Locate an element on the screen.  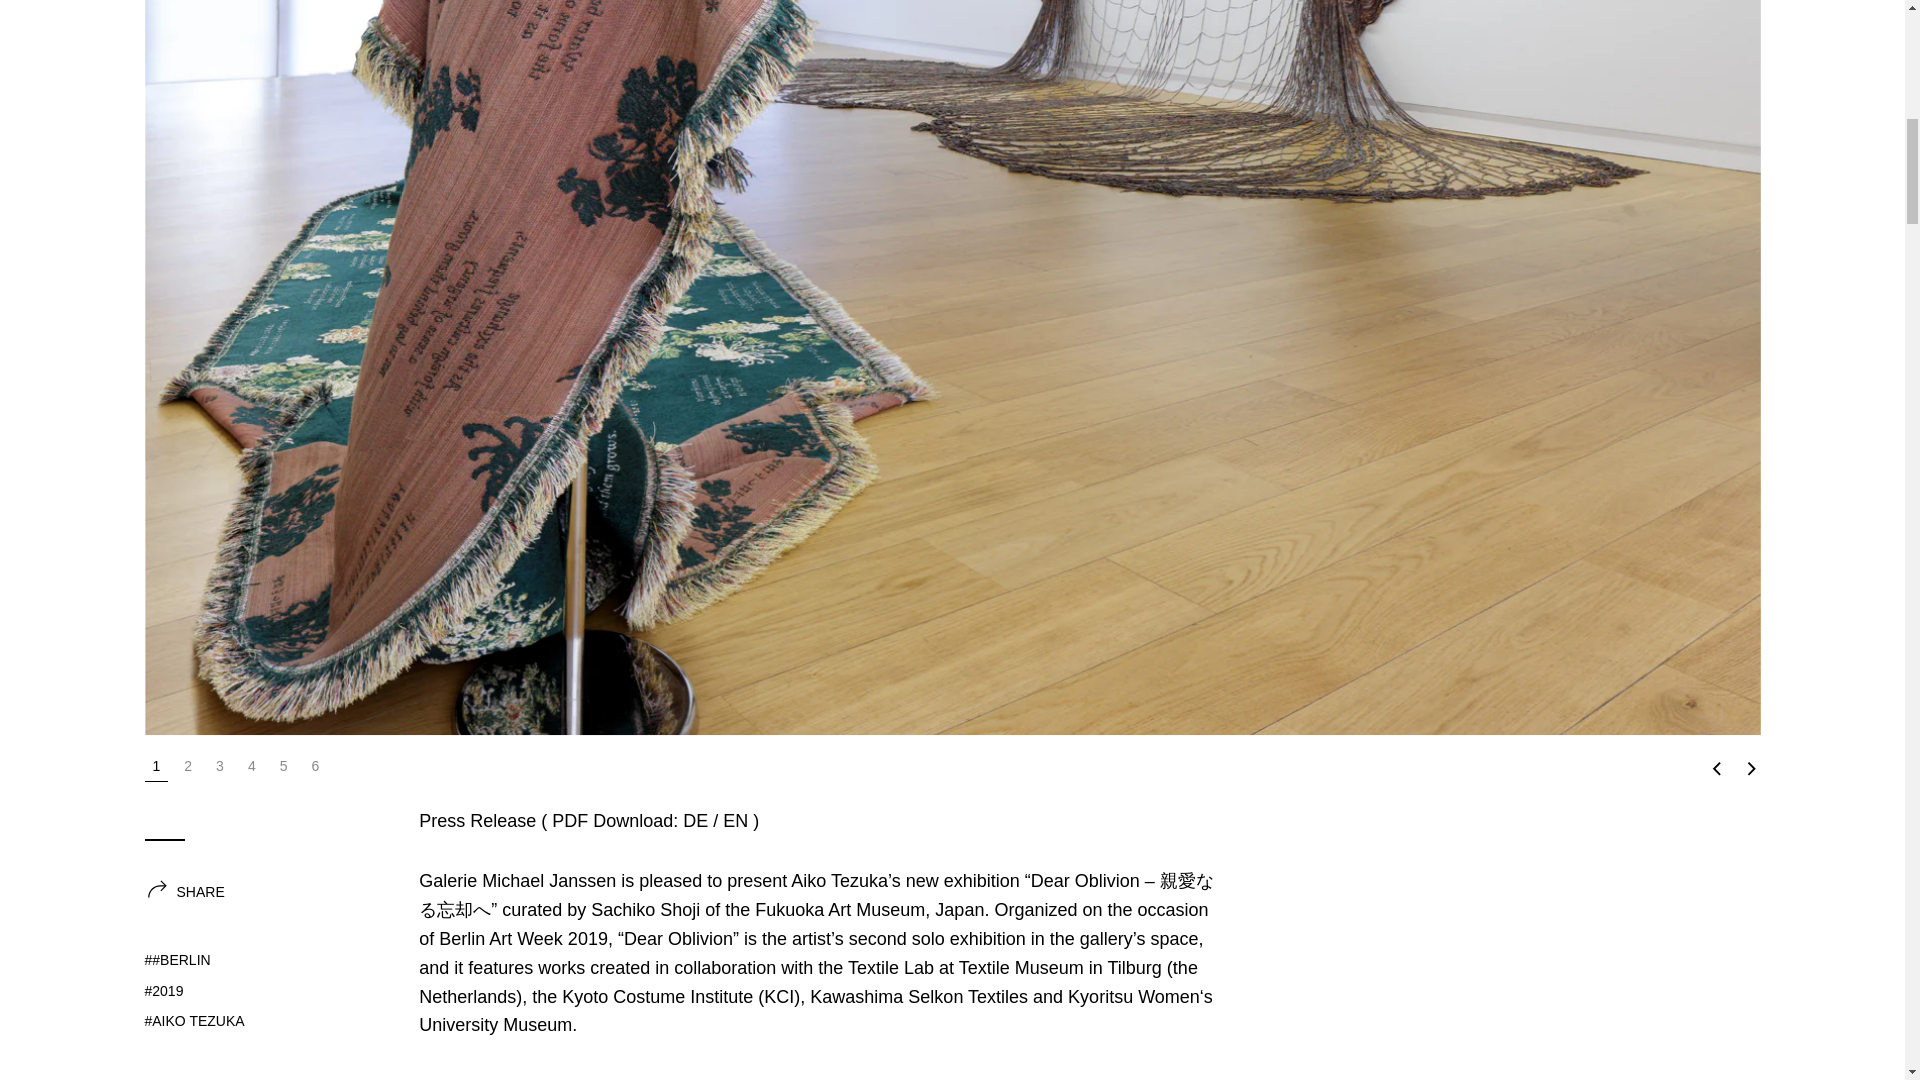
Press Release is located at coordinates (696, 820).